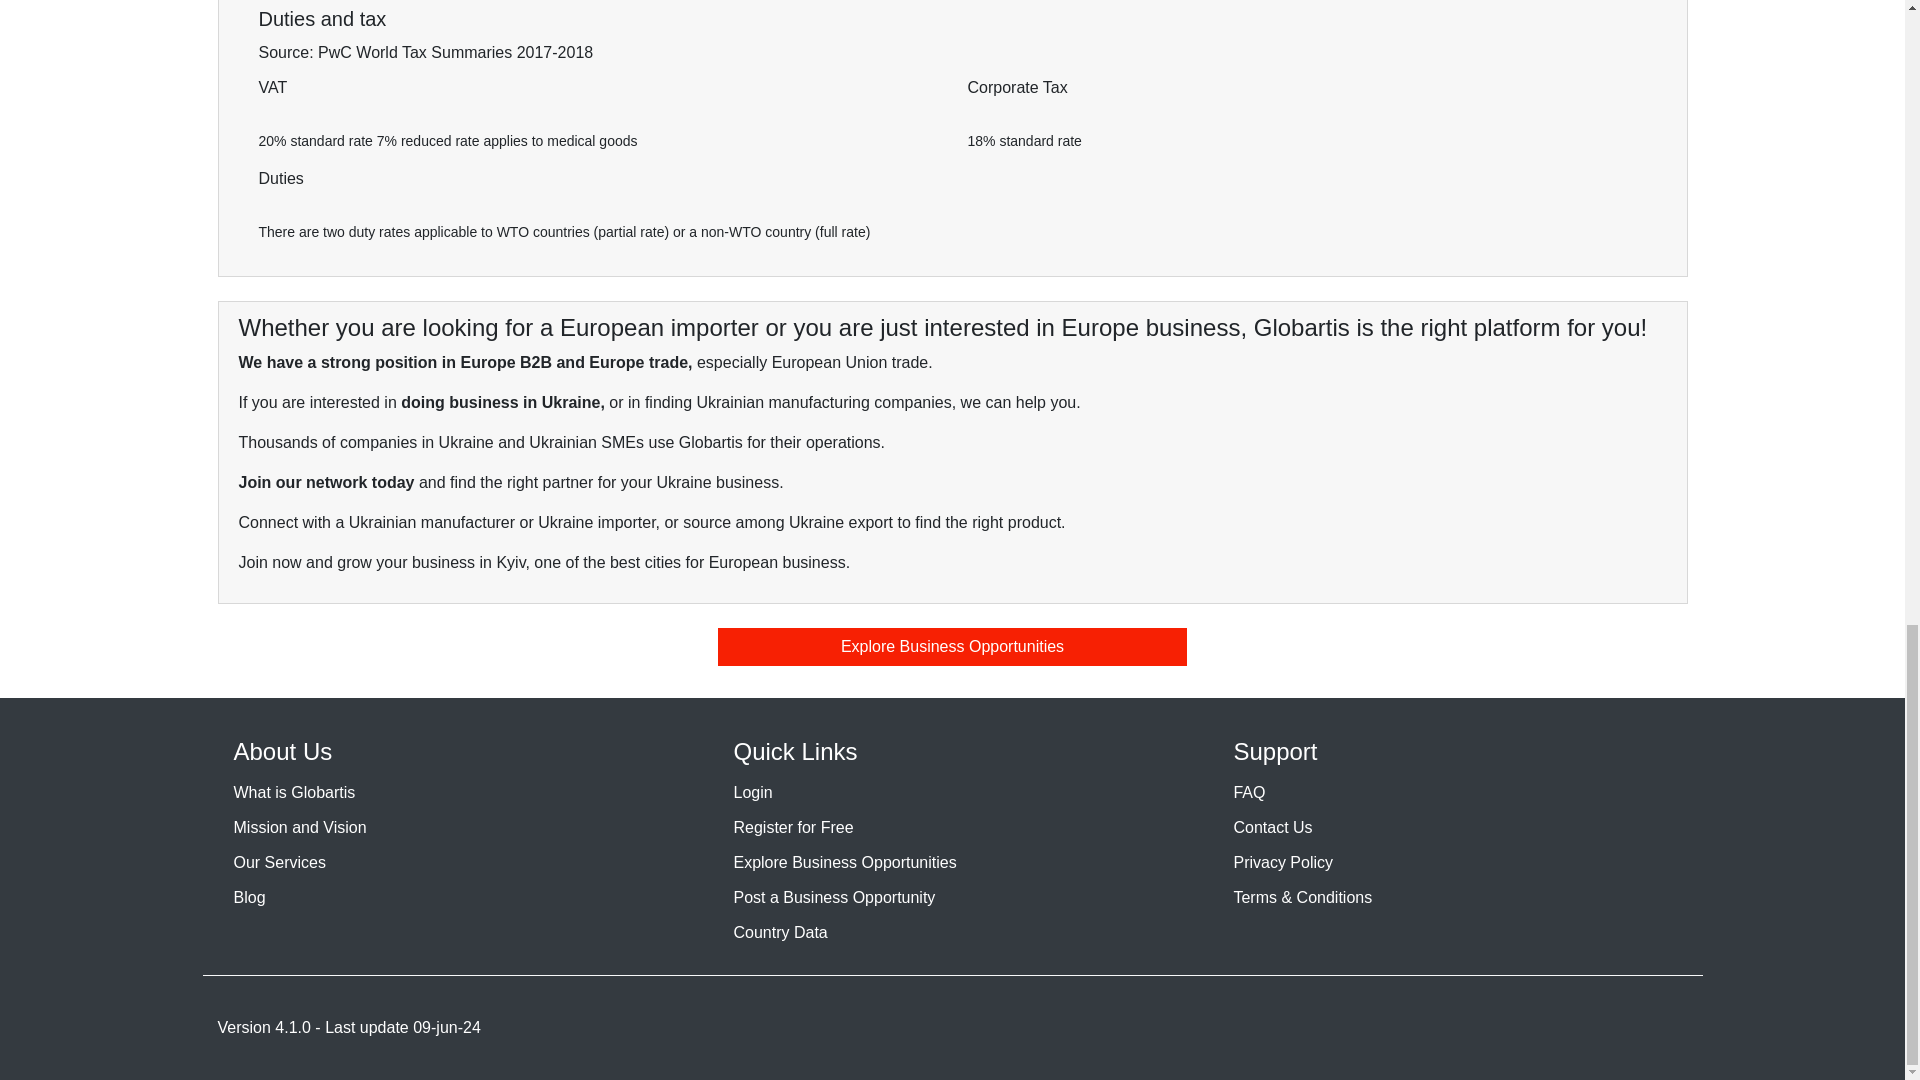  I want to click on Explore Business Opportunities, so click(953, 646).